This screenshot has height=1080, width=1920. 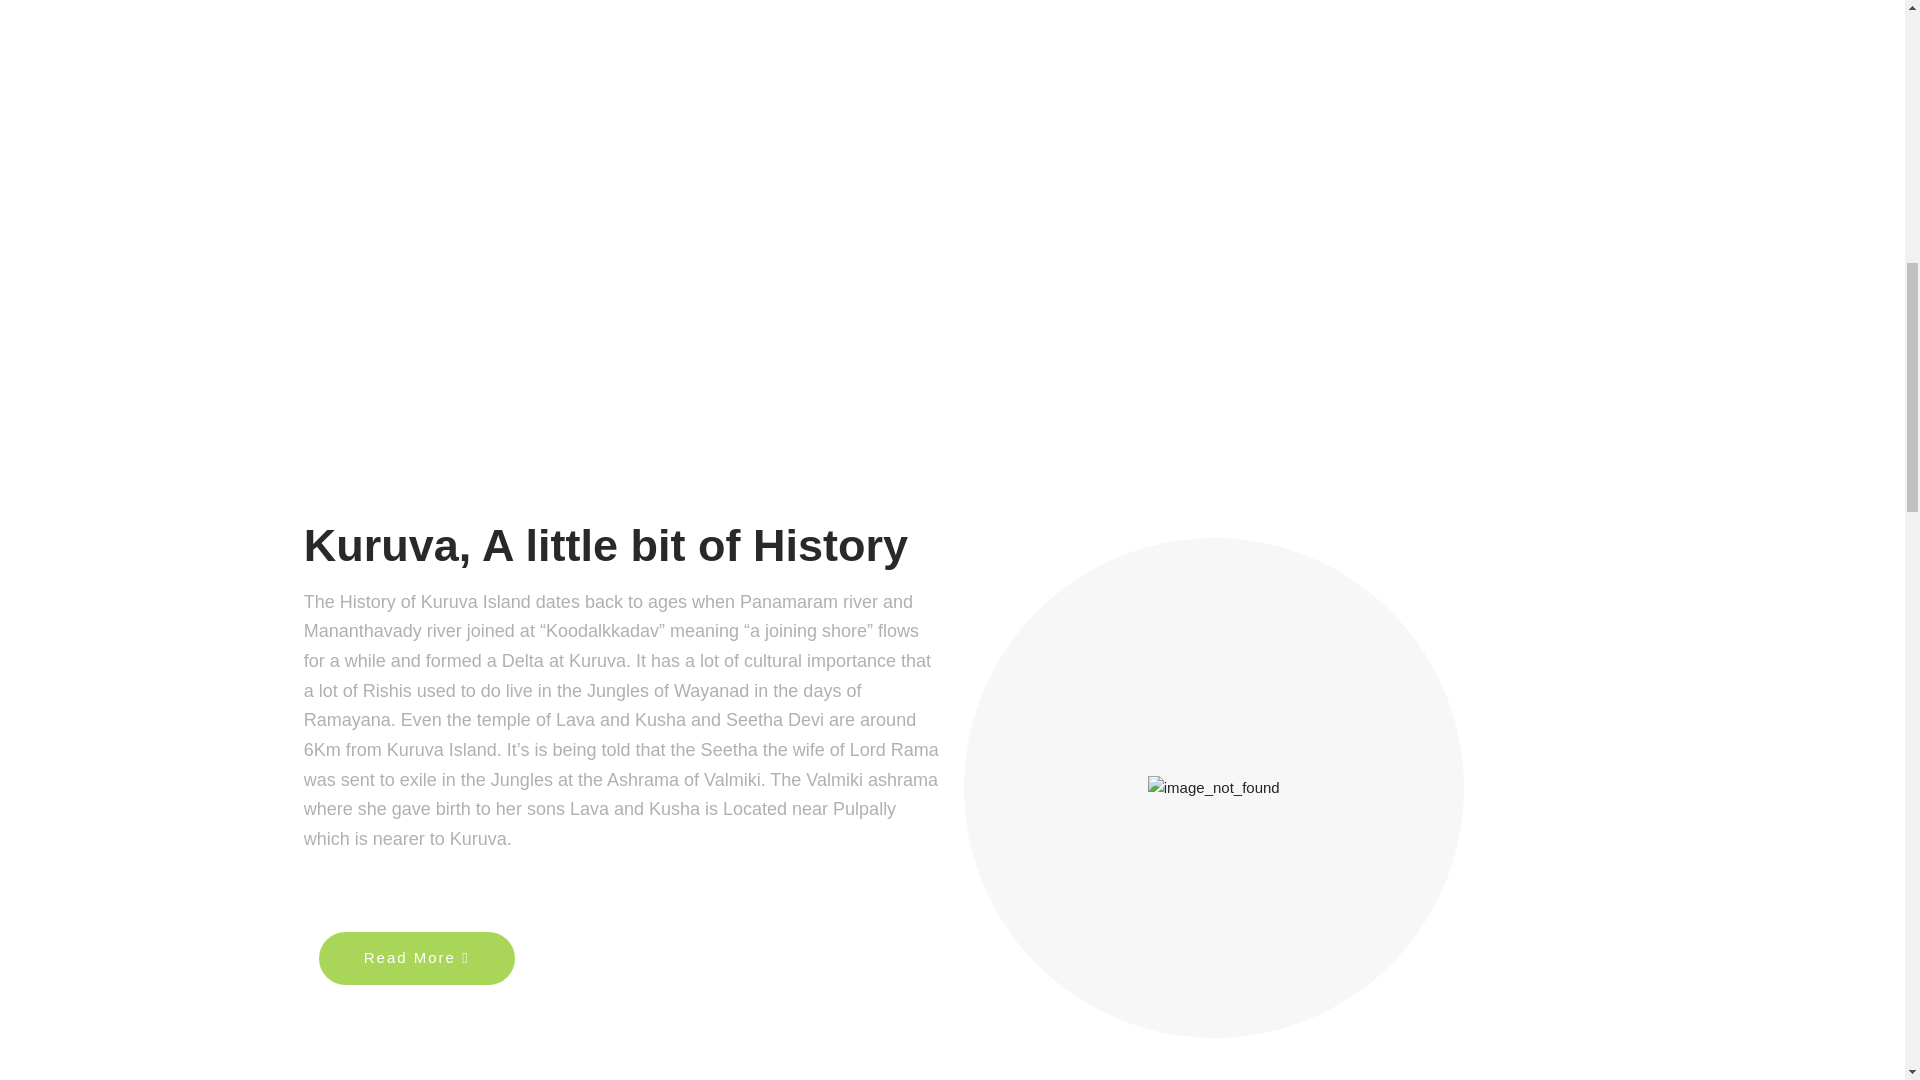 I want to click on Read More, so click(x=408, y=958).